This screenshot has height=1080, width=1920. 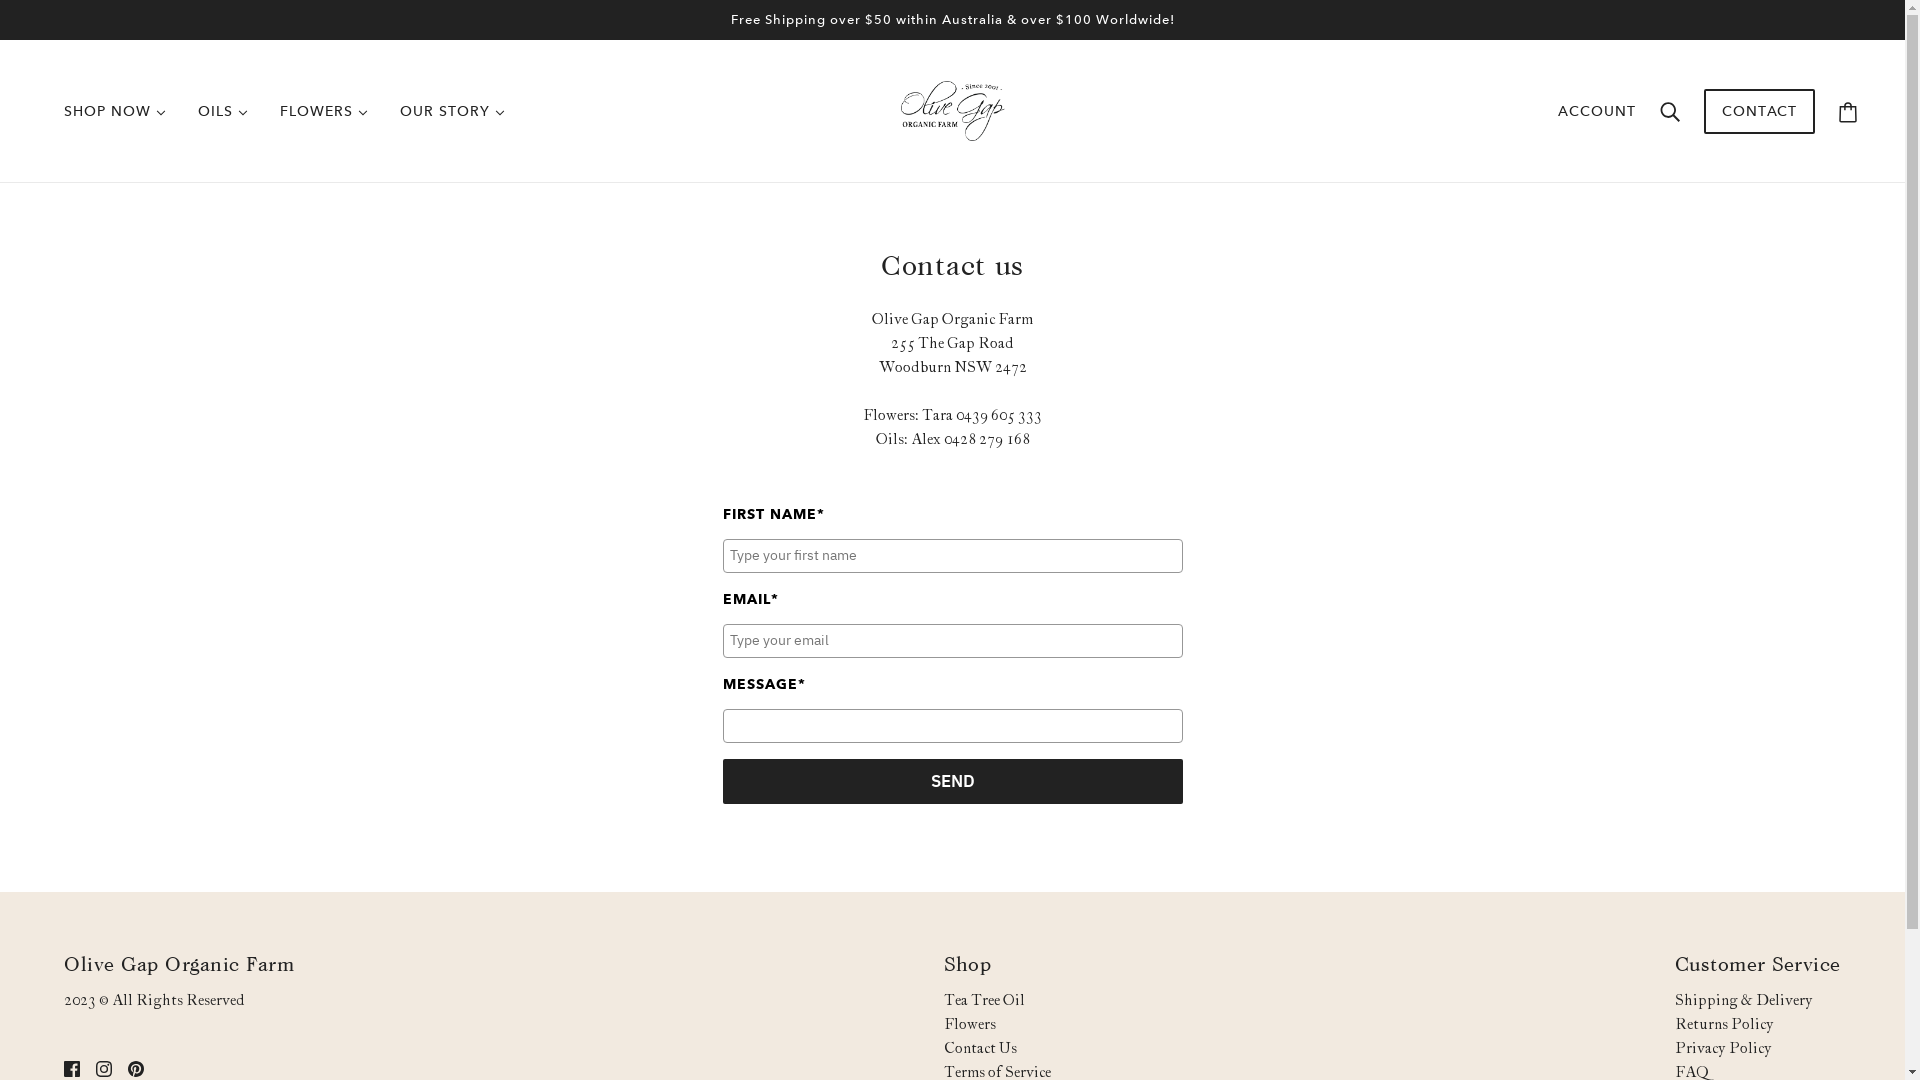 What do you see at coordinates (952, 110) in the screenshot?
I see `Olive Gap Organic Farm` at bounding box center [952, 110].